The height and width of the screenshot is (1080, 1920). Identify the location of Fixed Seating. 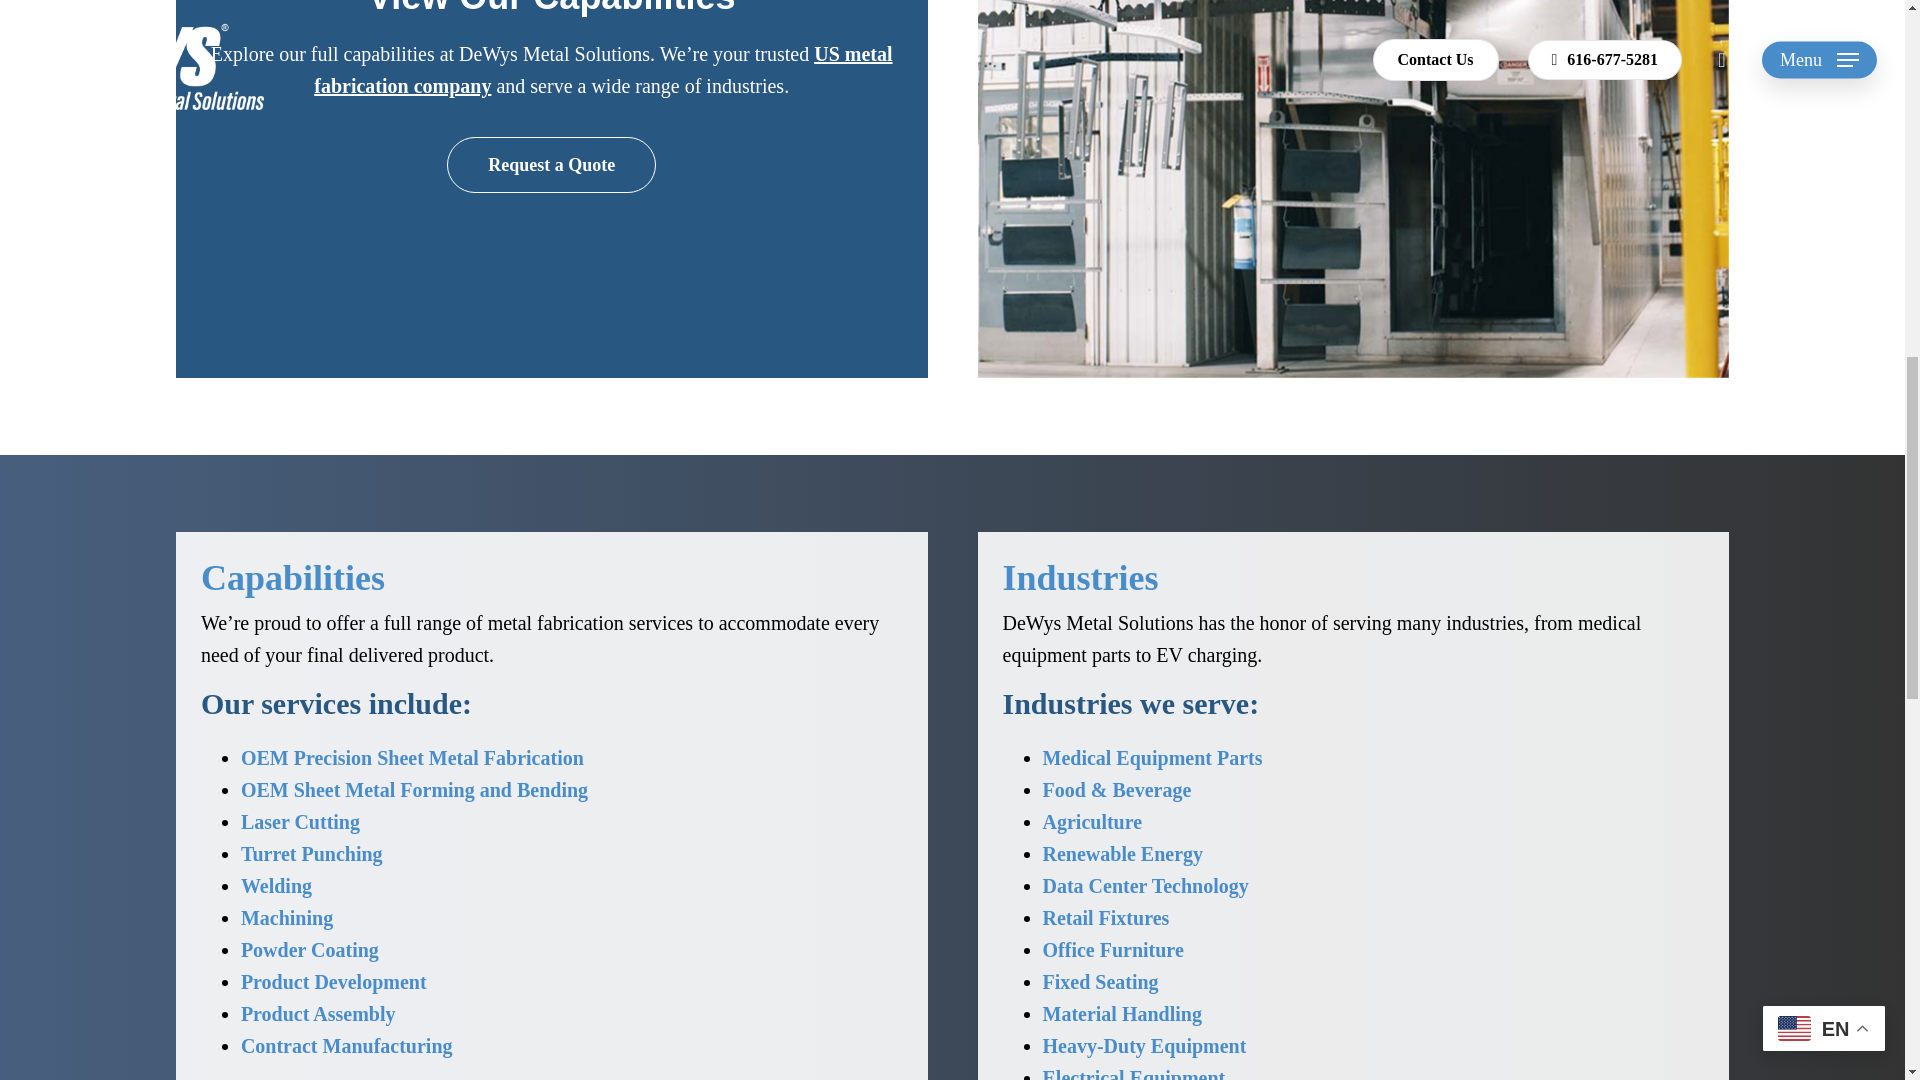
(1100, 981).